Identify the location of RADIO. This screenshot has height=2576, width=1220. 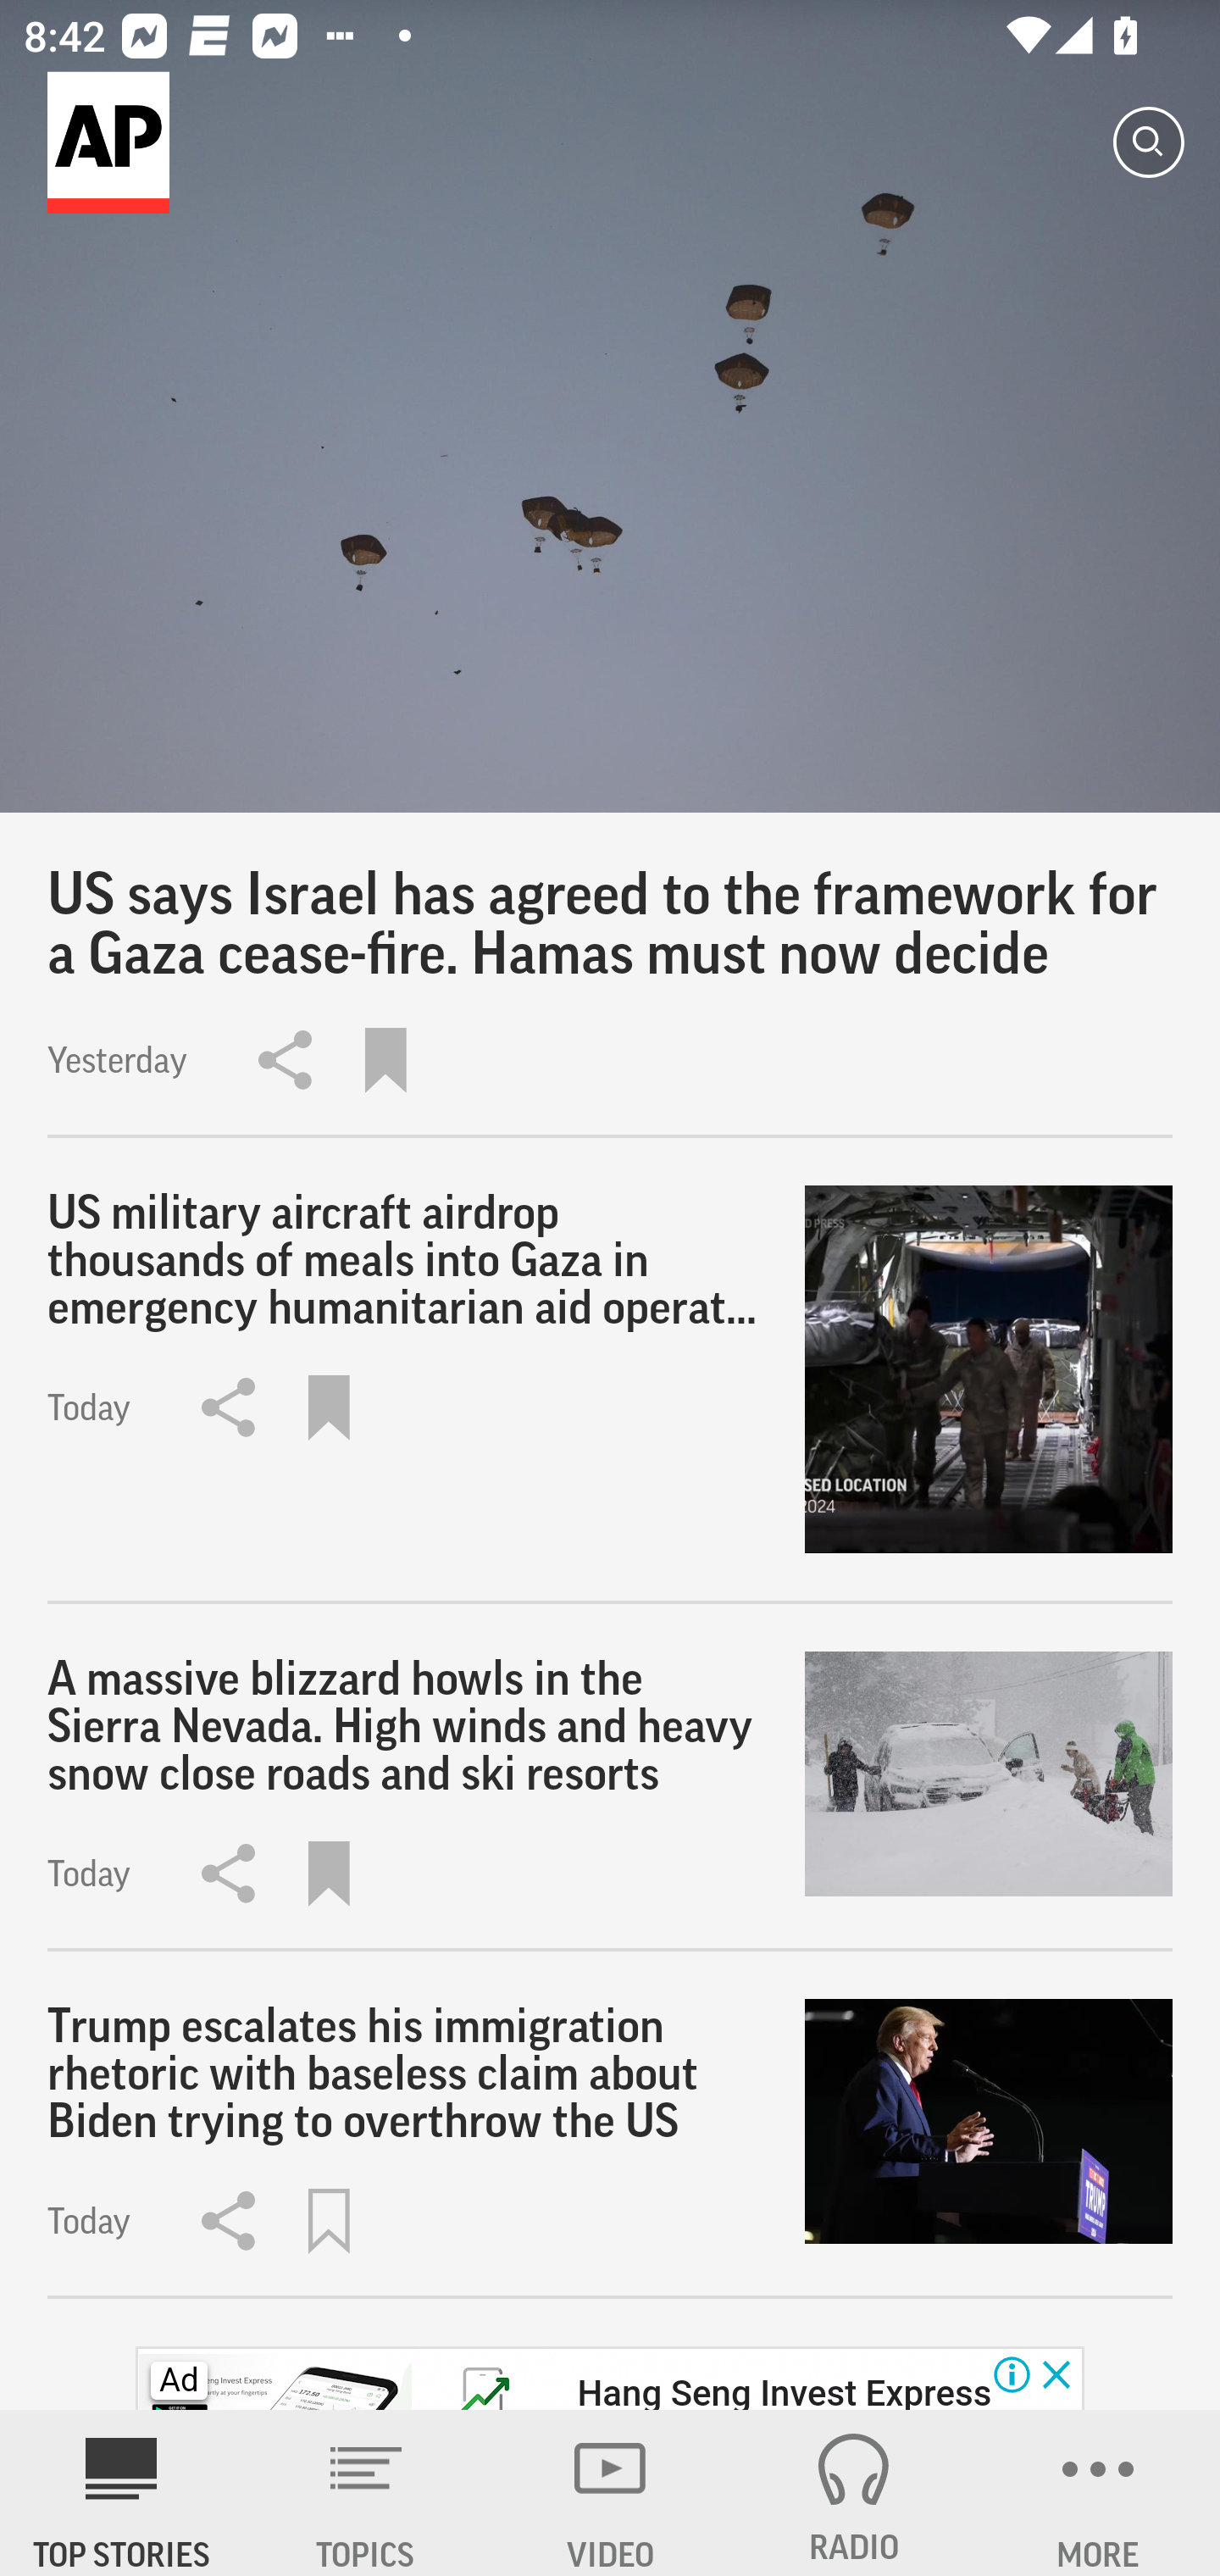
(854, 2493).